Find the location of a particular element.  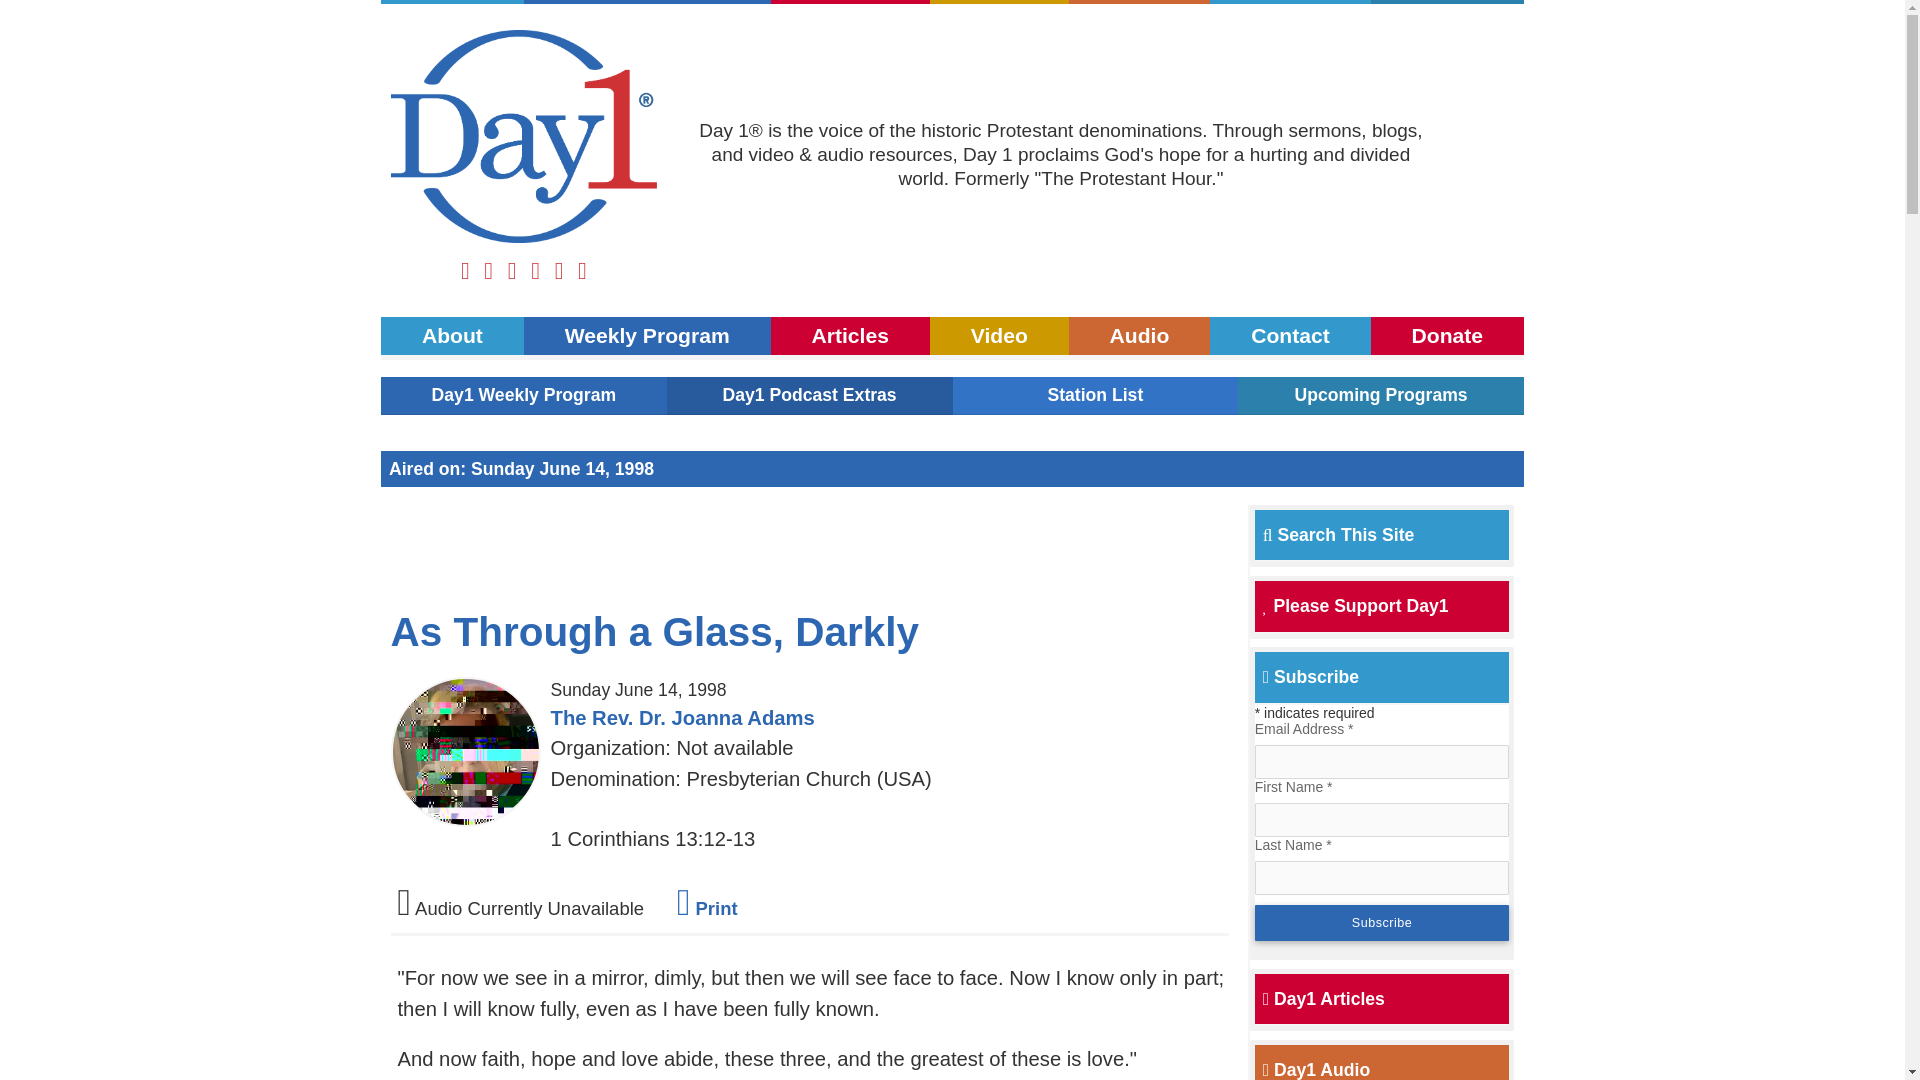

Day 1Articles is located at coordinates (850, 336).